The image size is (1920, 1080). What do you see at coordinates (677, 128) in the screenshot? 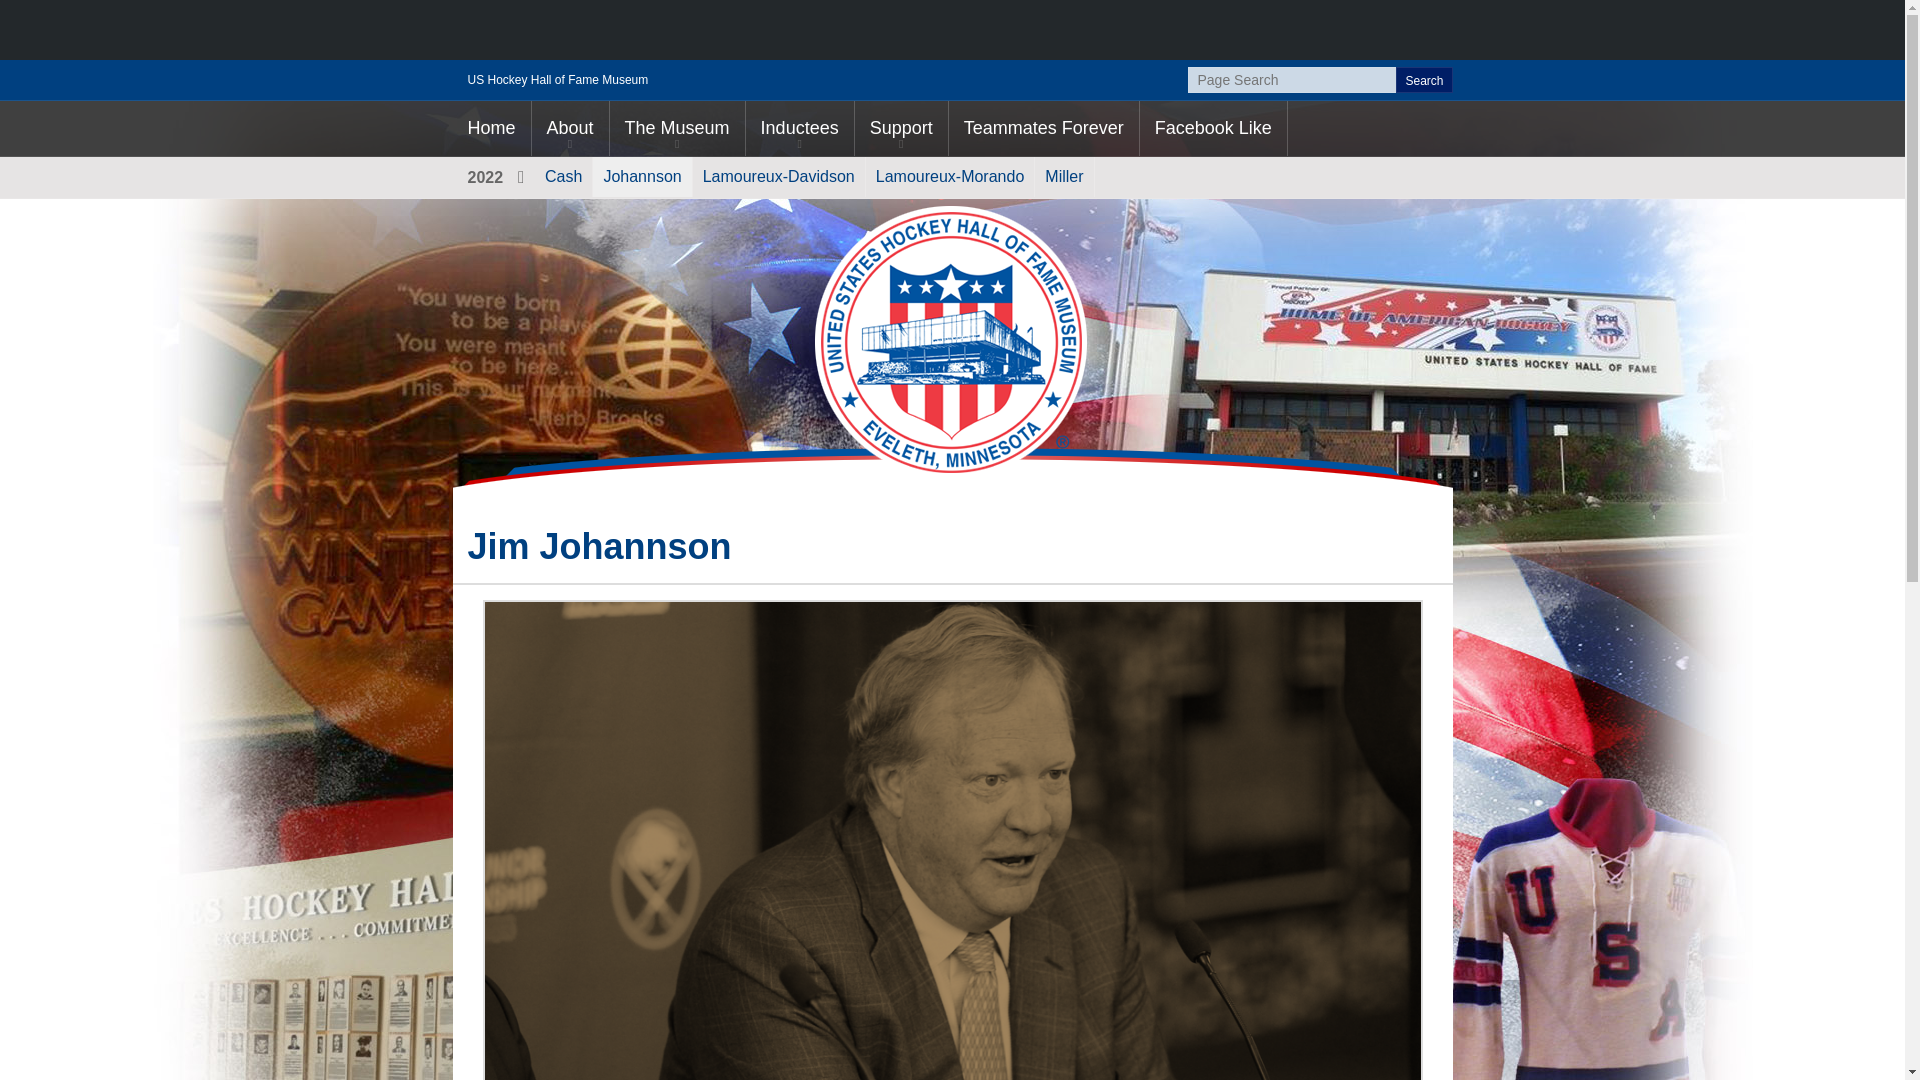
I see `click to go to 'The Museum'` at bounding box center [677, 128].